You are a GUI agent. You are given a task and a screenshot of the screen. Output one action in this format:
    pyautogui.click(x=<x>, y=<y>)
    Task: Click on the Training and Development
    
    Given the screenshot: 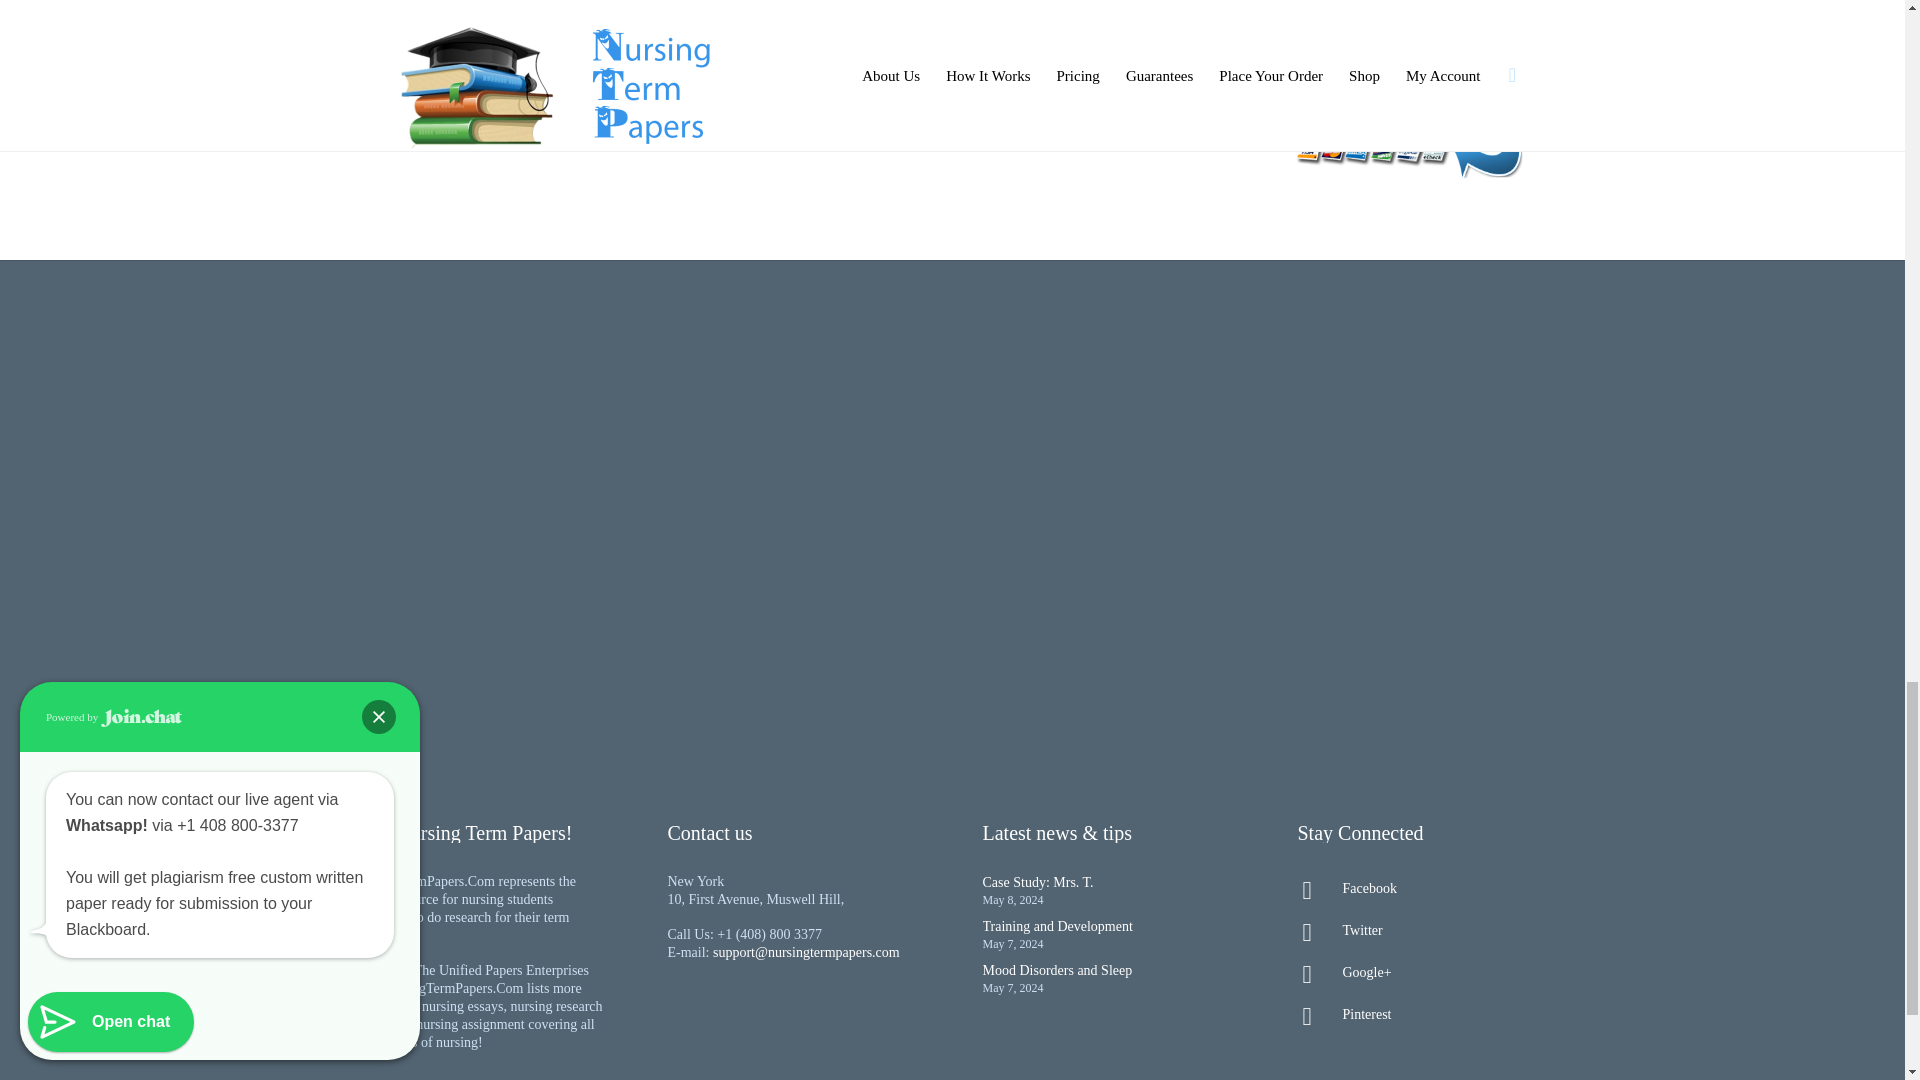 What is the action you would take?
    pyautogui.click(x=1056, y=926)
    